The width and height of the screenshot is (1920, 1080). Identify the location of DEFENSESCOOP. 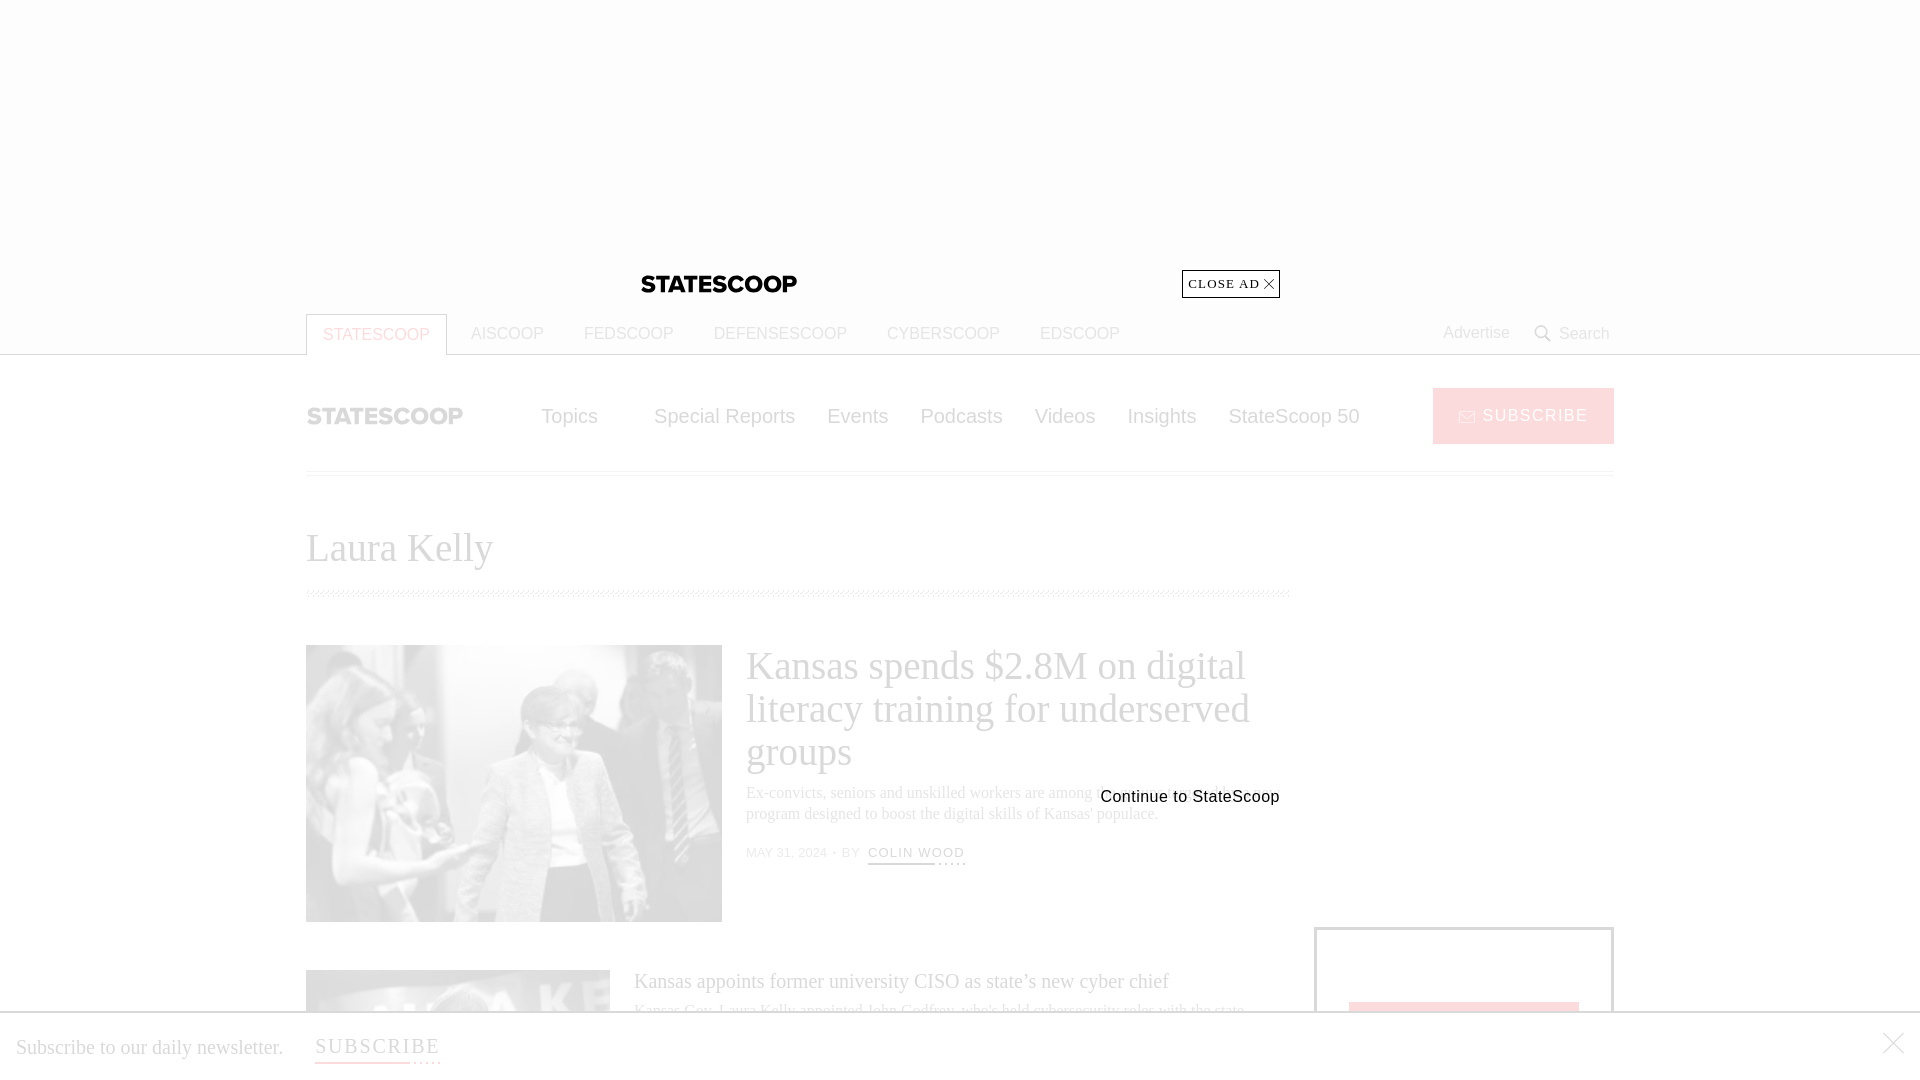
(780, 334).